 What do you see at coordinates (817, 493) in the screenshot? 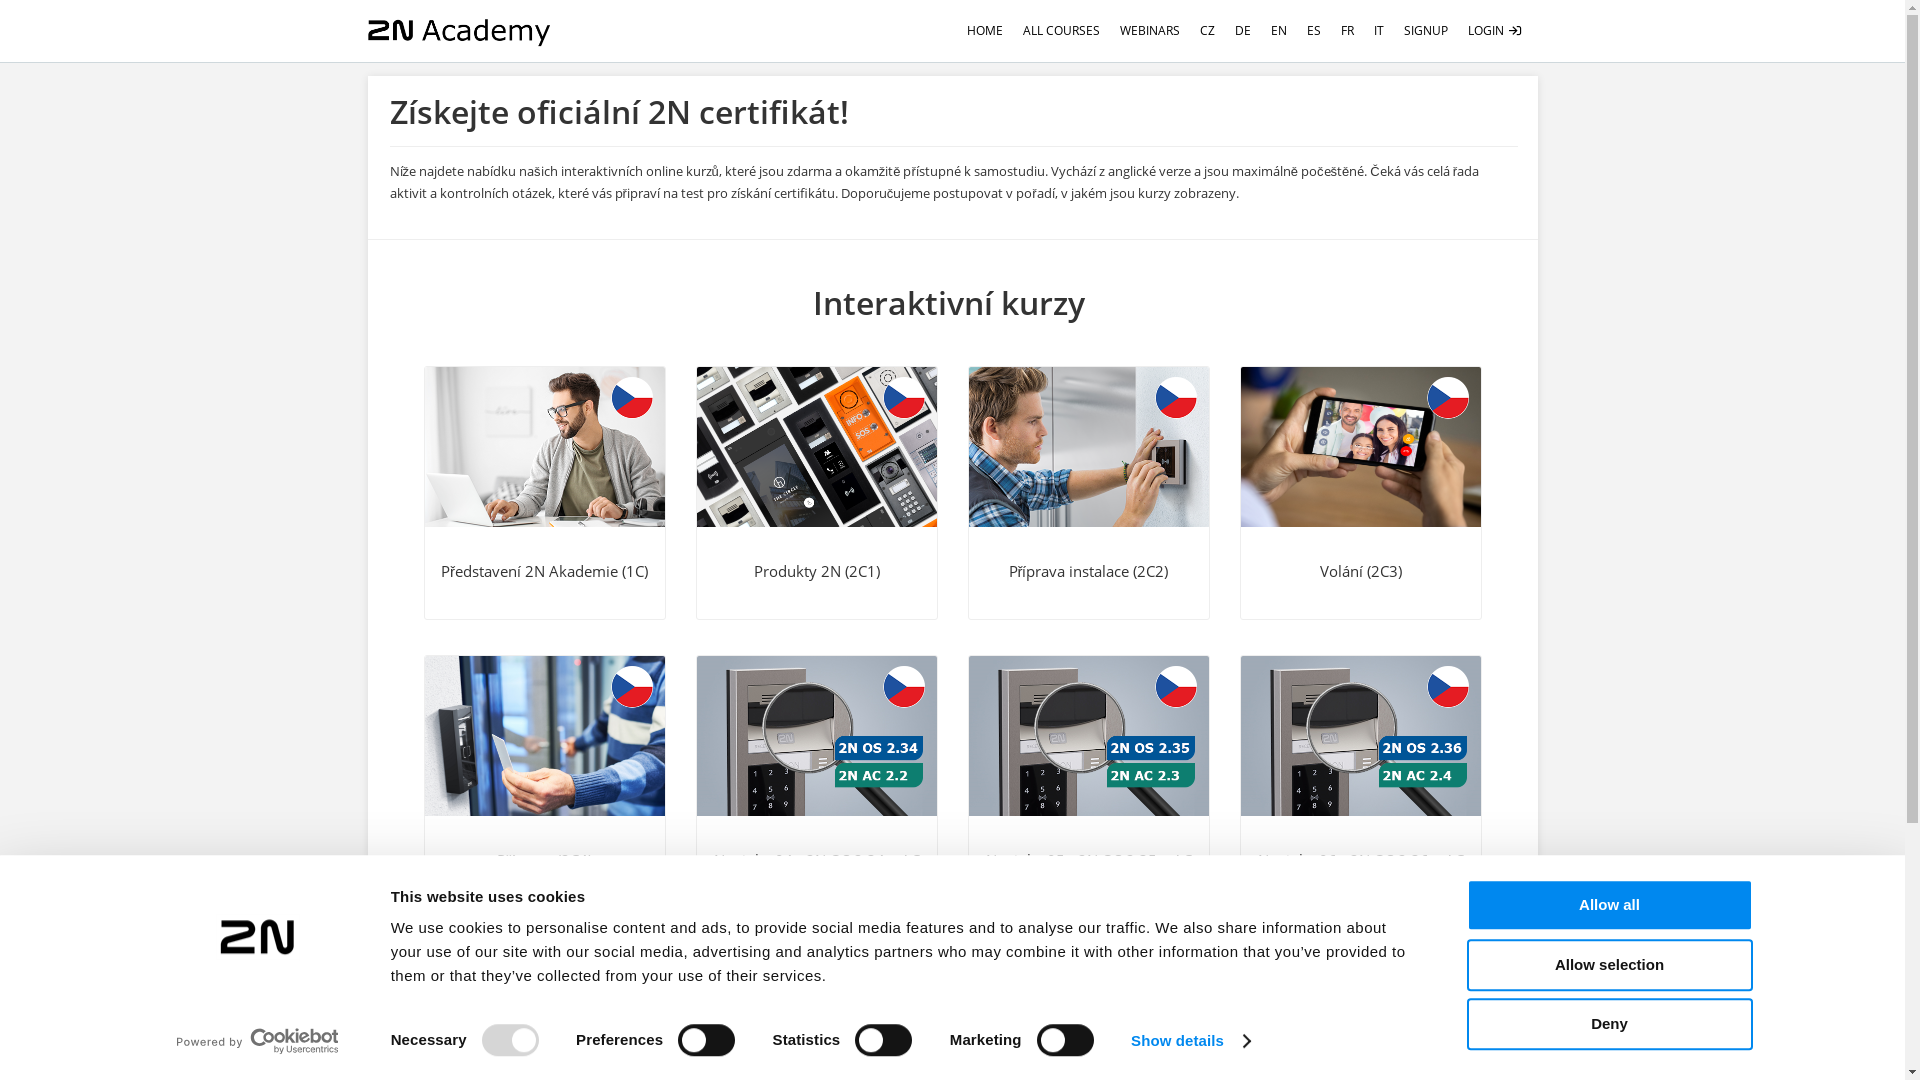
I see `Produkty 2N (2C1)` at bounding box center [817, 493].